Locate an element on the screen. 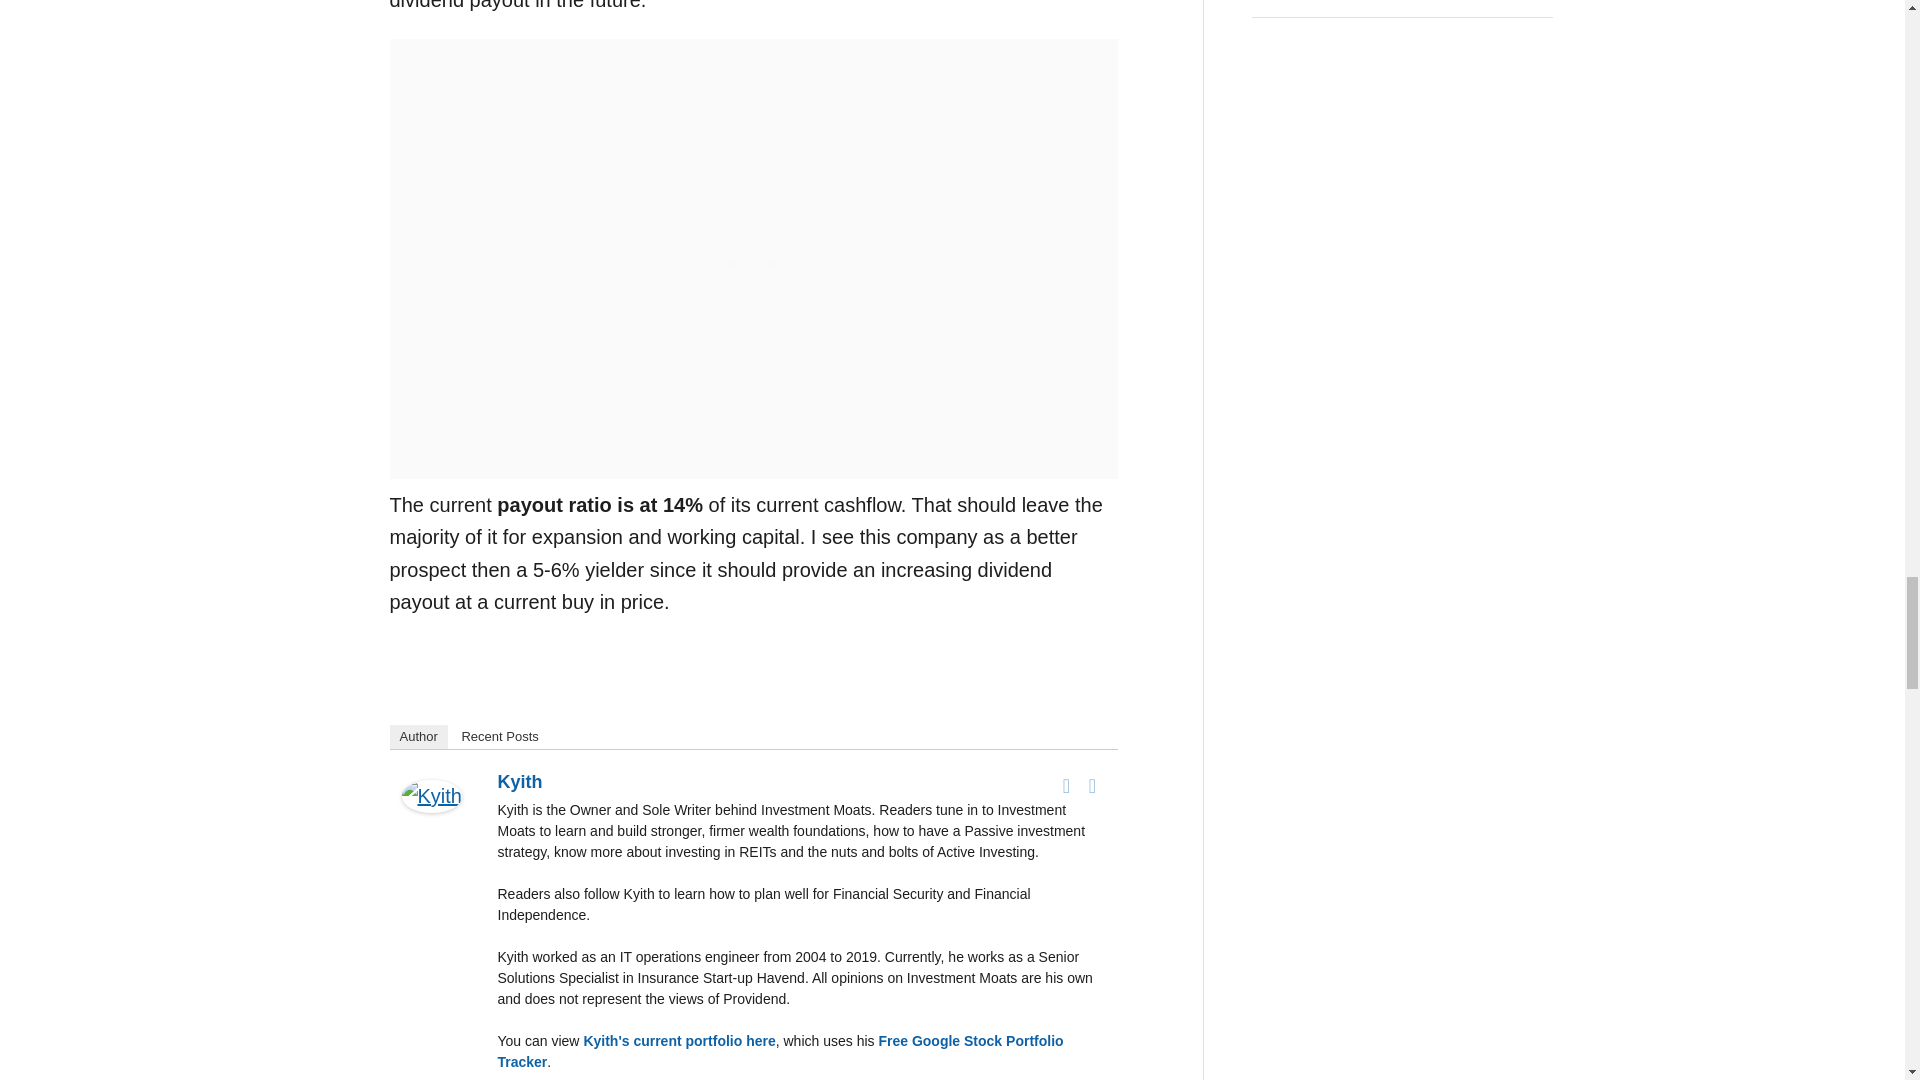  Twitter is located at coordinates (1092, 786).